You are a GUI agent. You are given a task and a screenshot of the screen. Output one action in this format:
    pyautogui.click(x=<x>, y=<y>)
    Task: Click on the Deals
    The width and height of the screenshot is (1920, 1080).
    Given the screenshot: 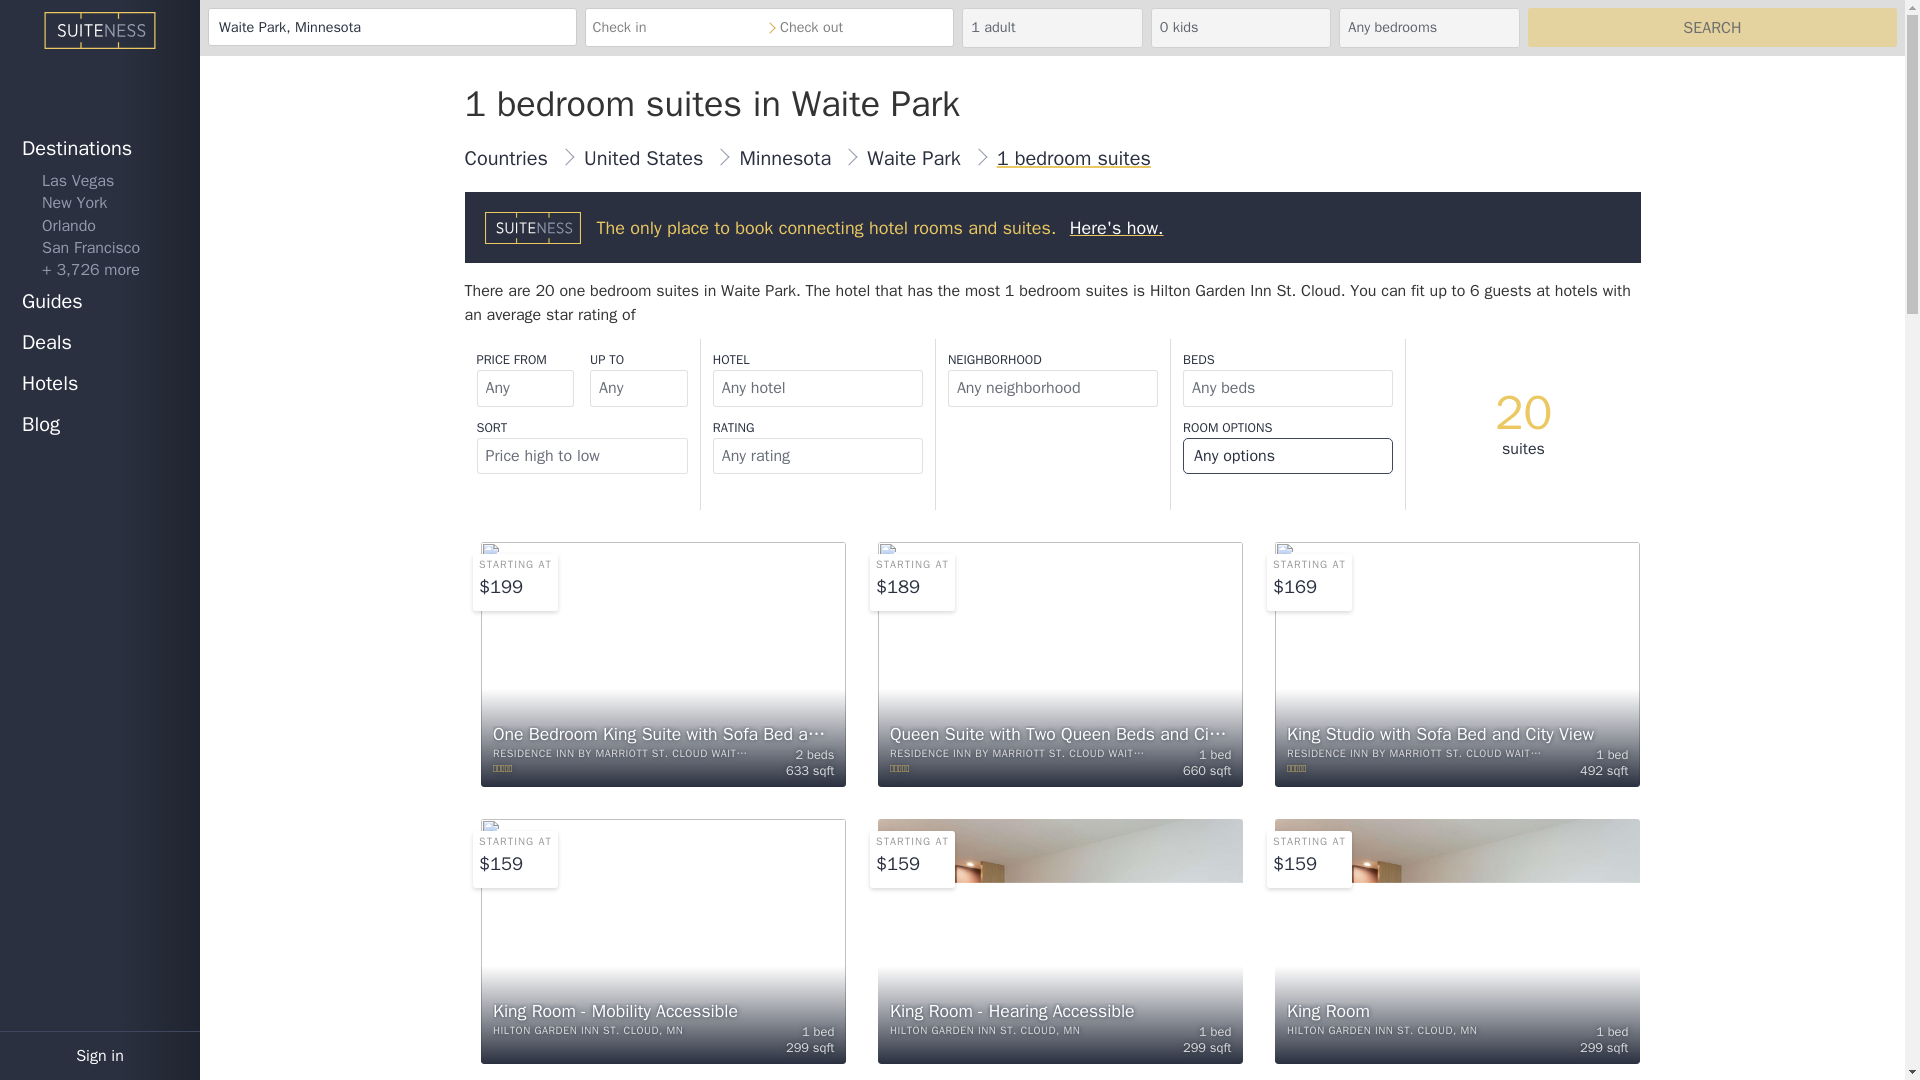 What is the action you would take?
    pyautogui.click(x=100, y=342)
    